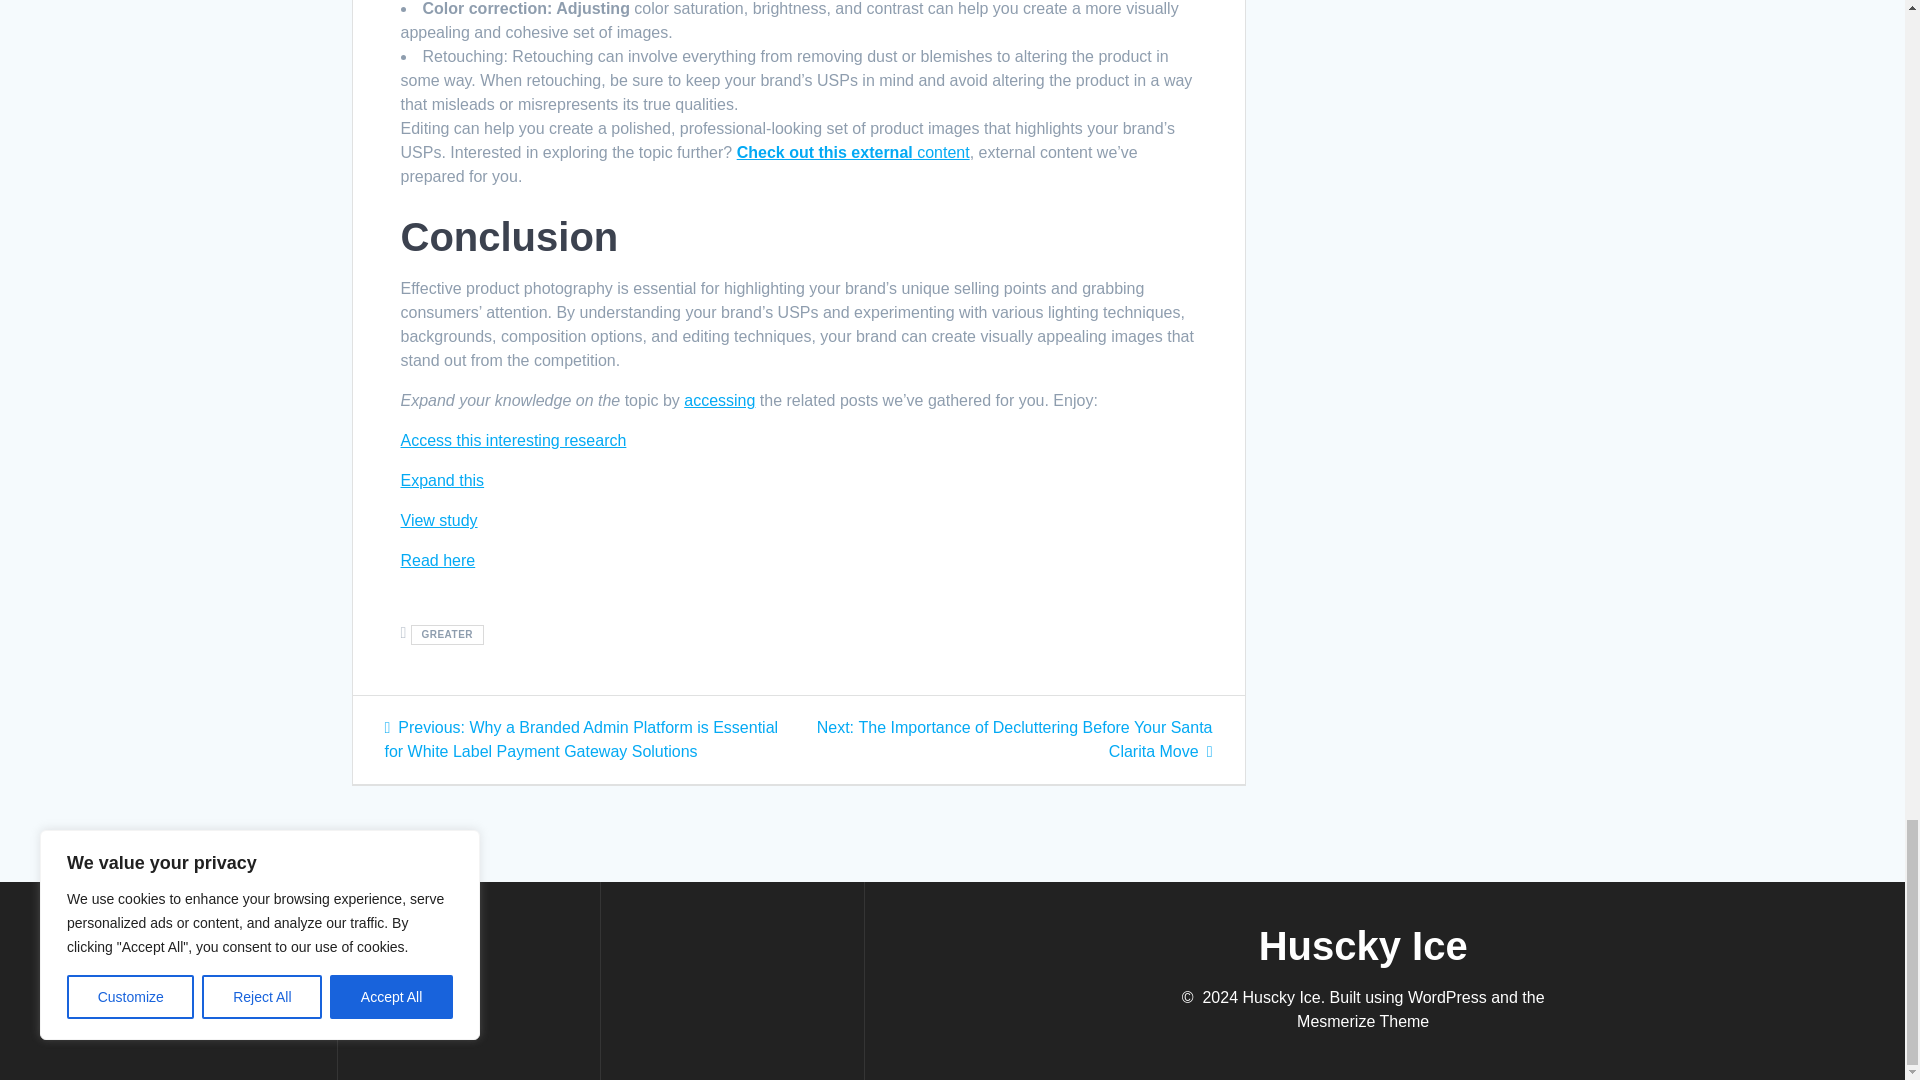  Describe the element at coordinates (853, 152) in the screenshot. I see `Check out this external content` at that location.